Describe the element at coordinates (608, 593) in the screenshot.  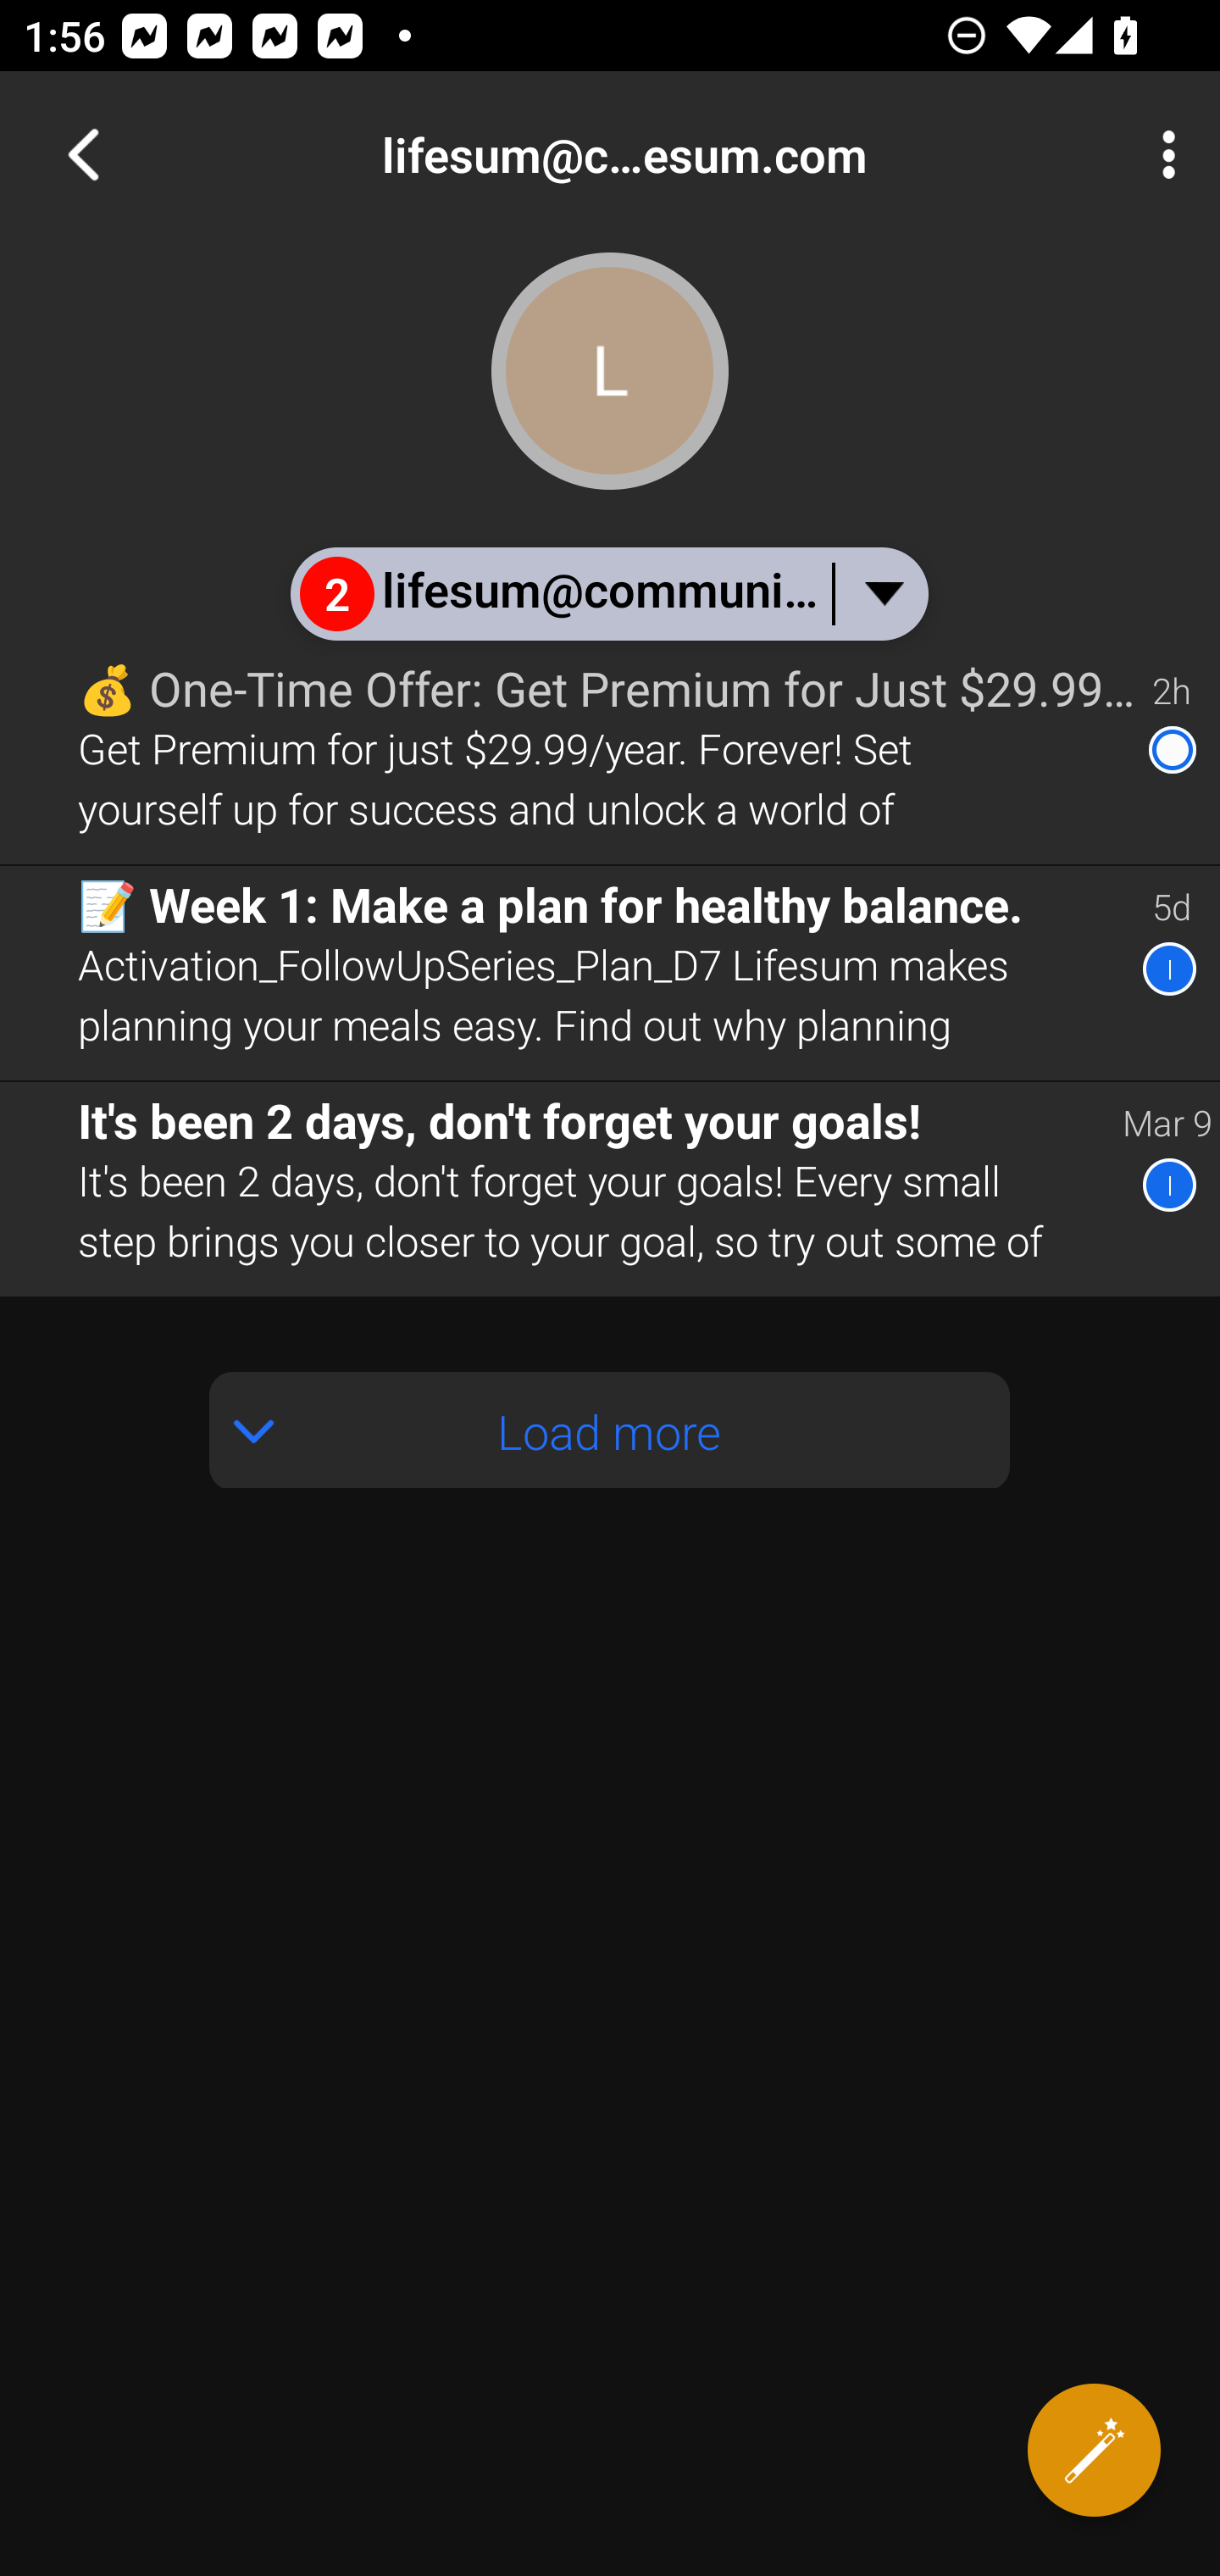
I see `2 lifesum@communication.lifesum.com & You` at that location.